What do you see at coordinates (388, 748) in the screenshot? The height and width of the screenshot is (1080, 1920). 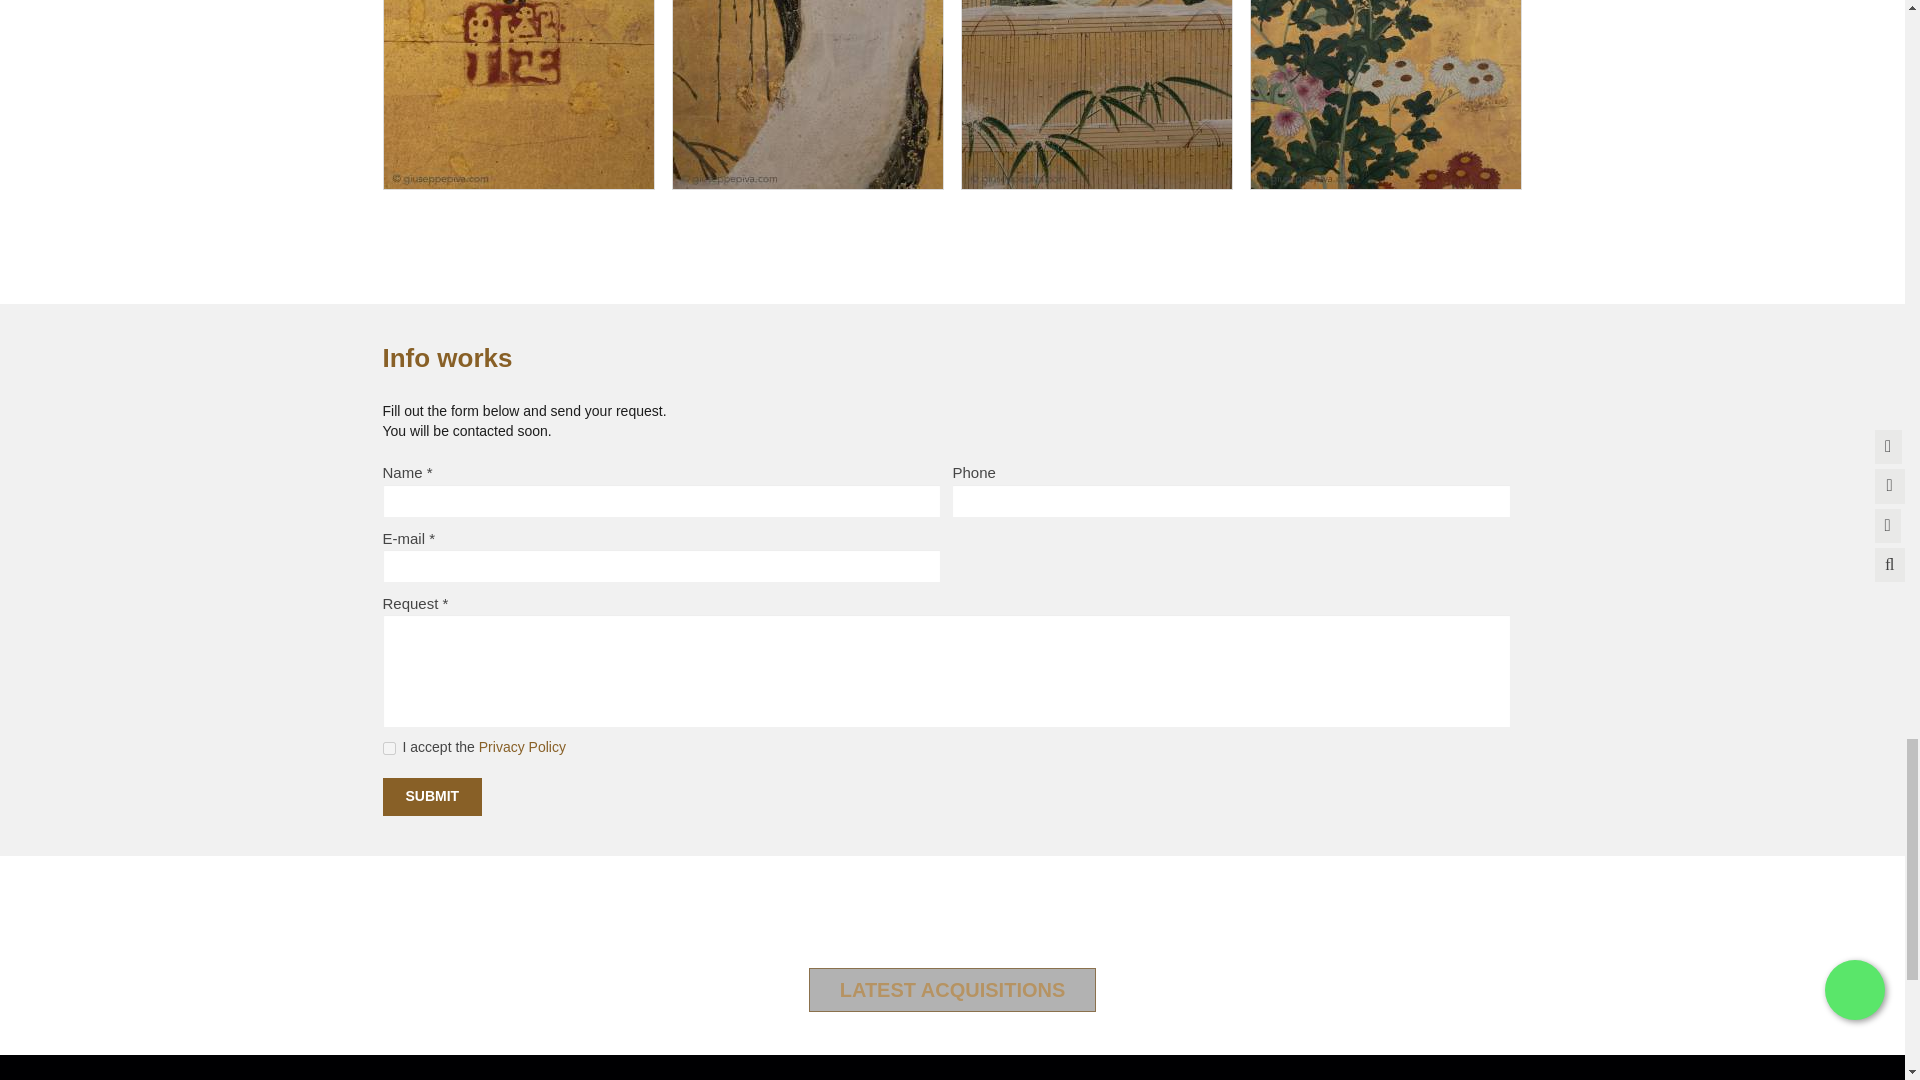 I see `true` at bounding box center [388, 748].